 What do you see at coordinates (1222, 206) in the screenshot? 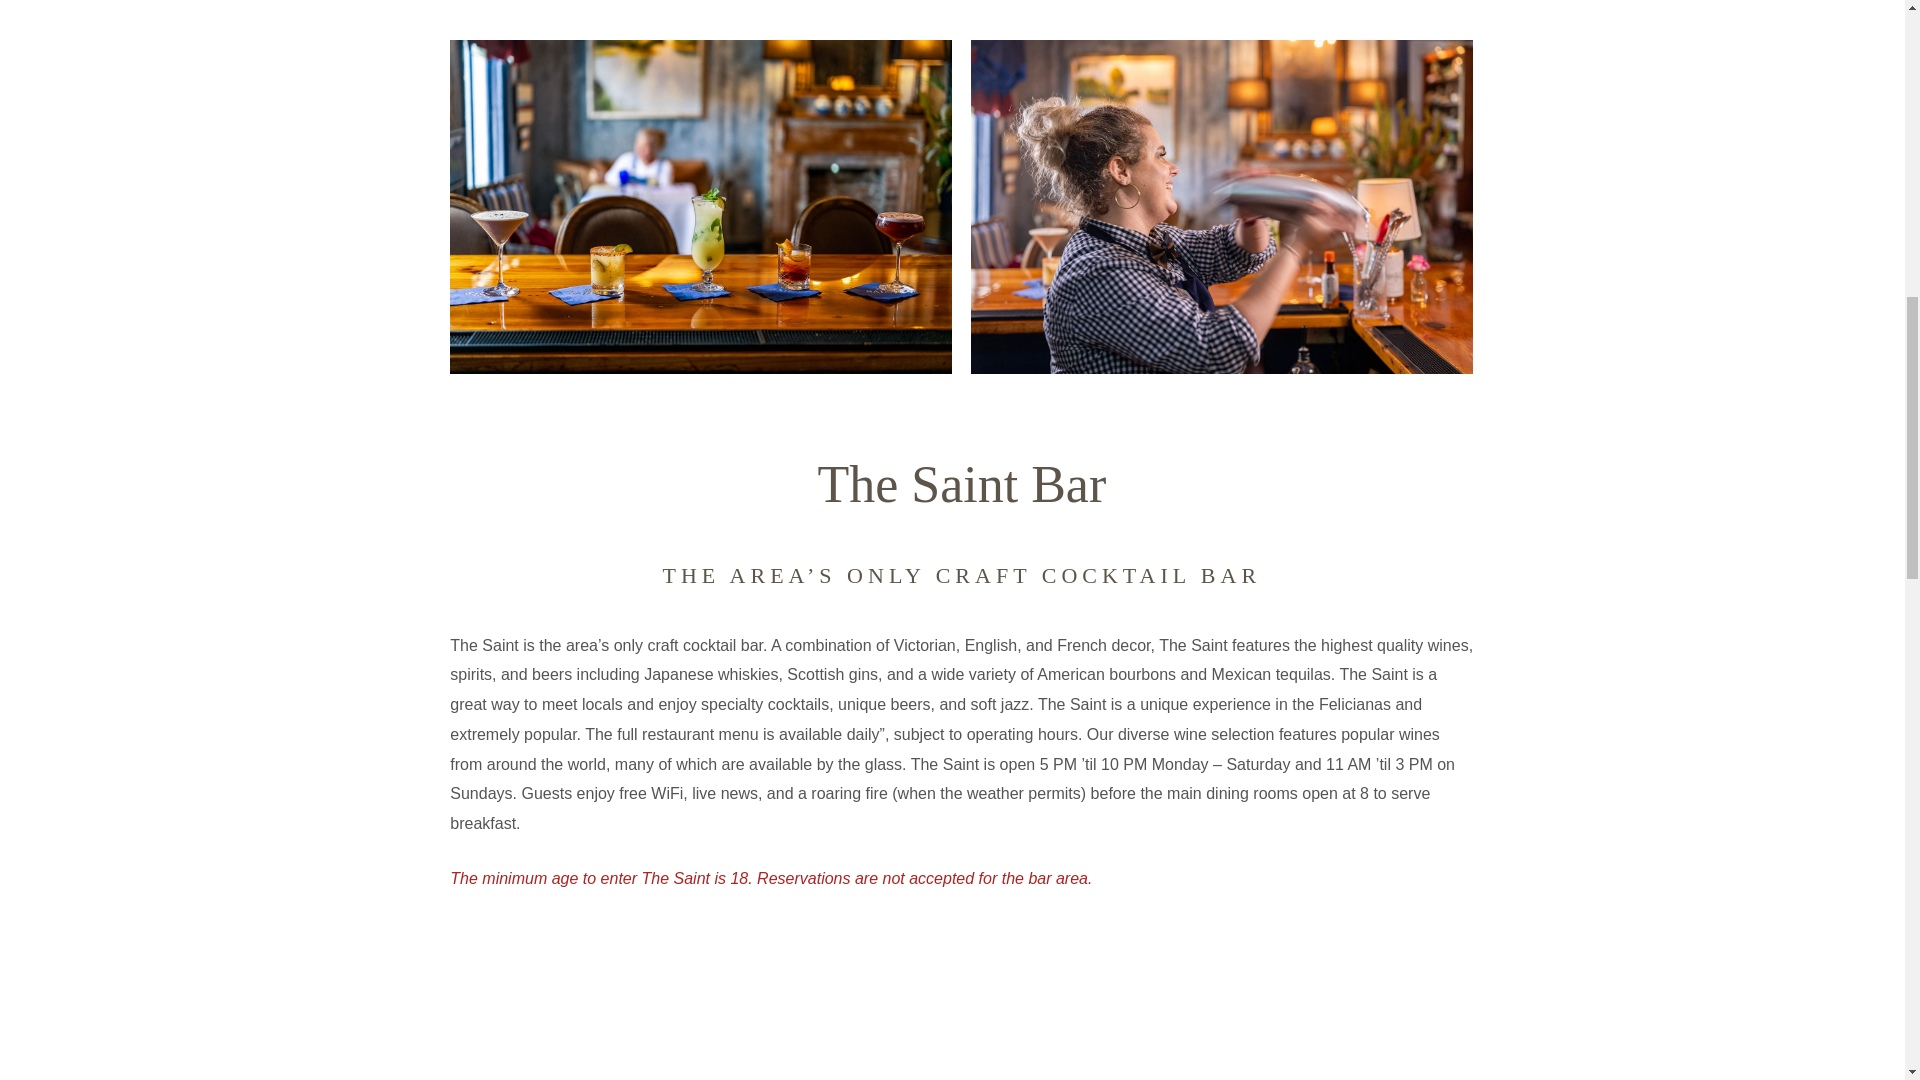
I see `StFrancisville Inn 353` at bounding box center [1222, 206].